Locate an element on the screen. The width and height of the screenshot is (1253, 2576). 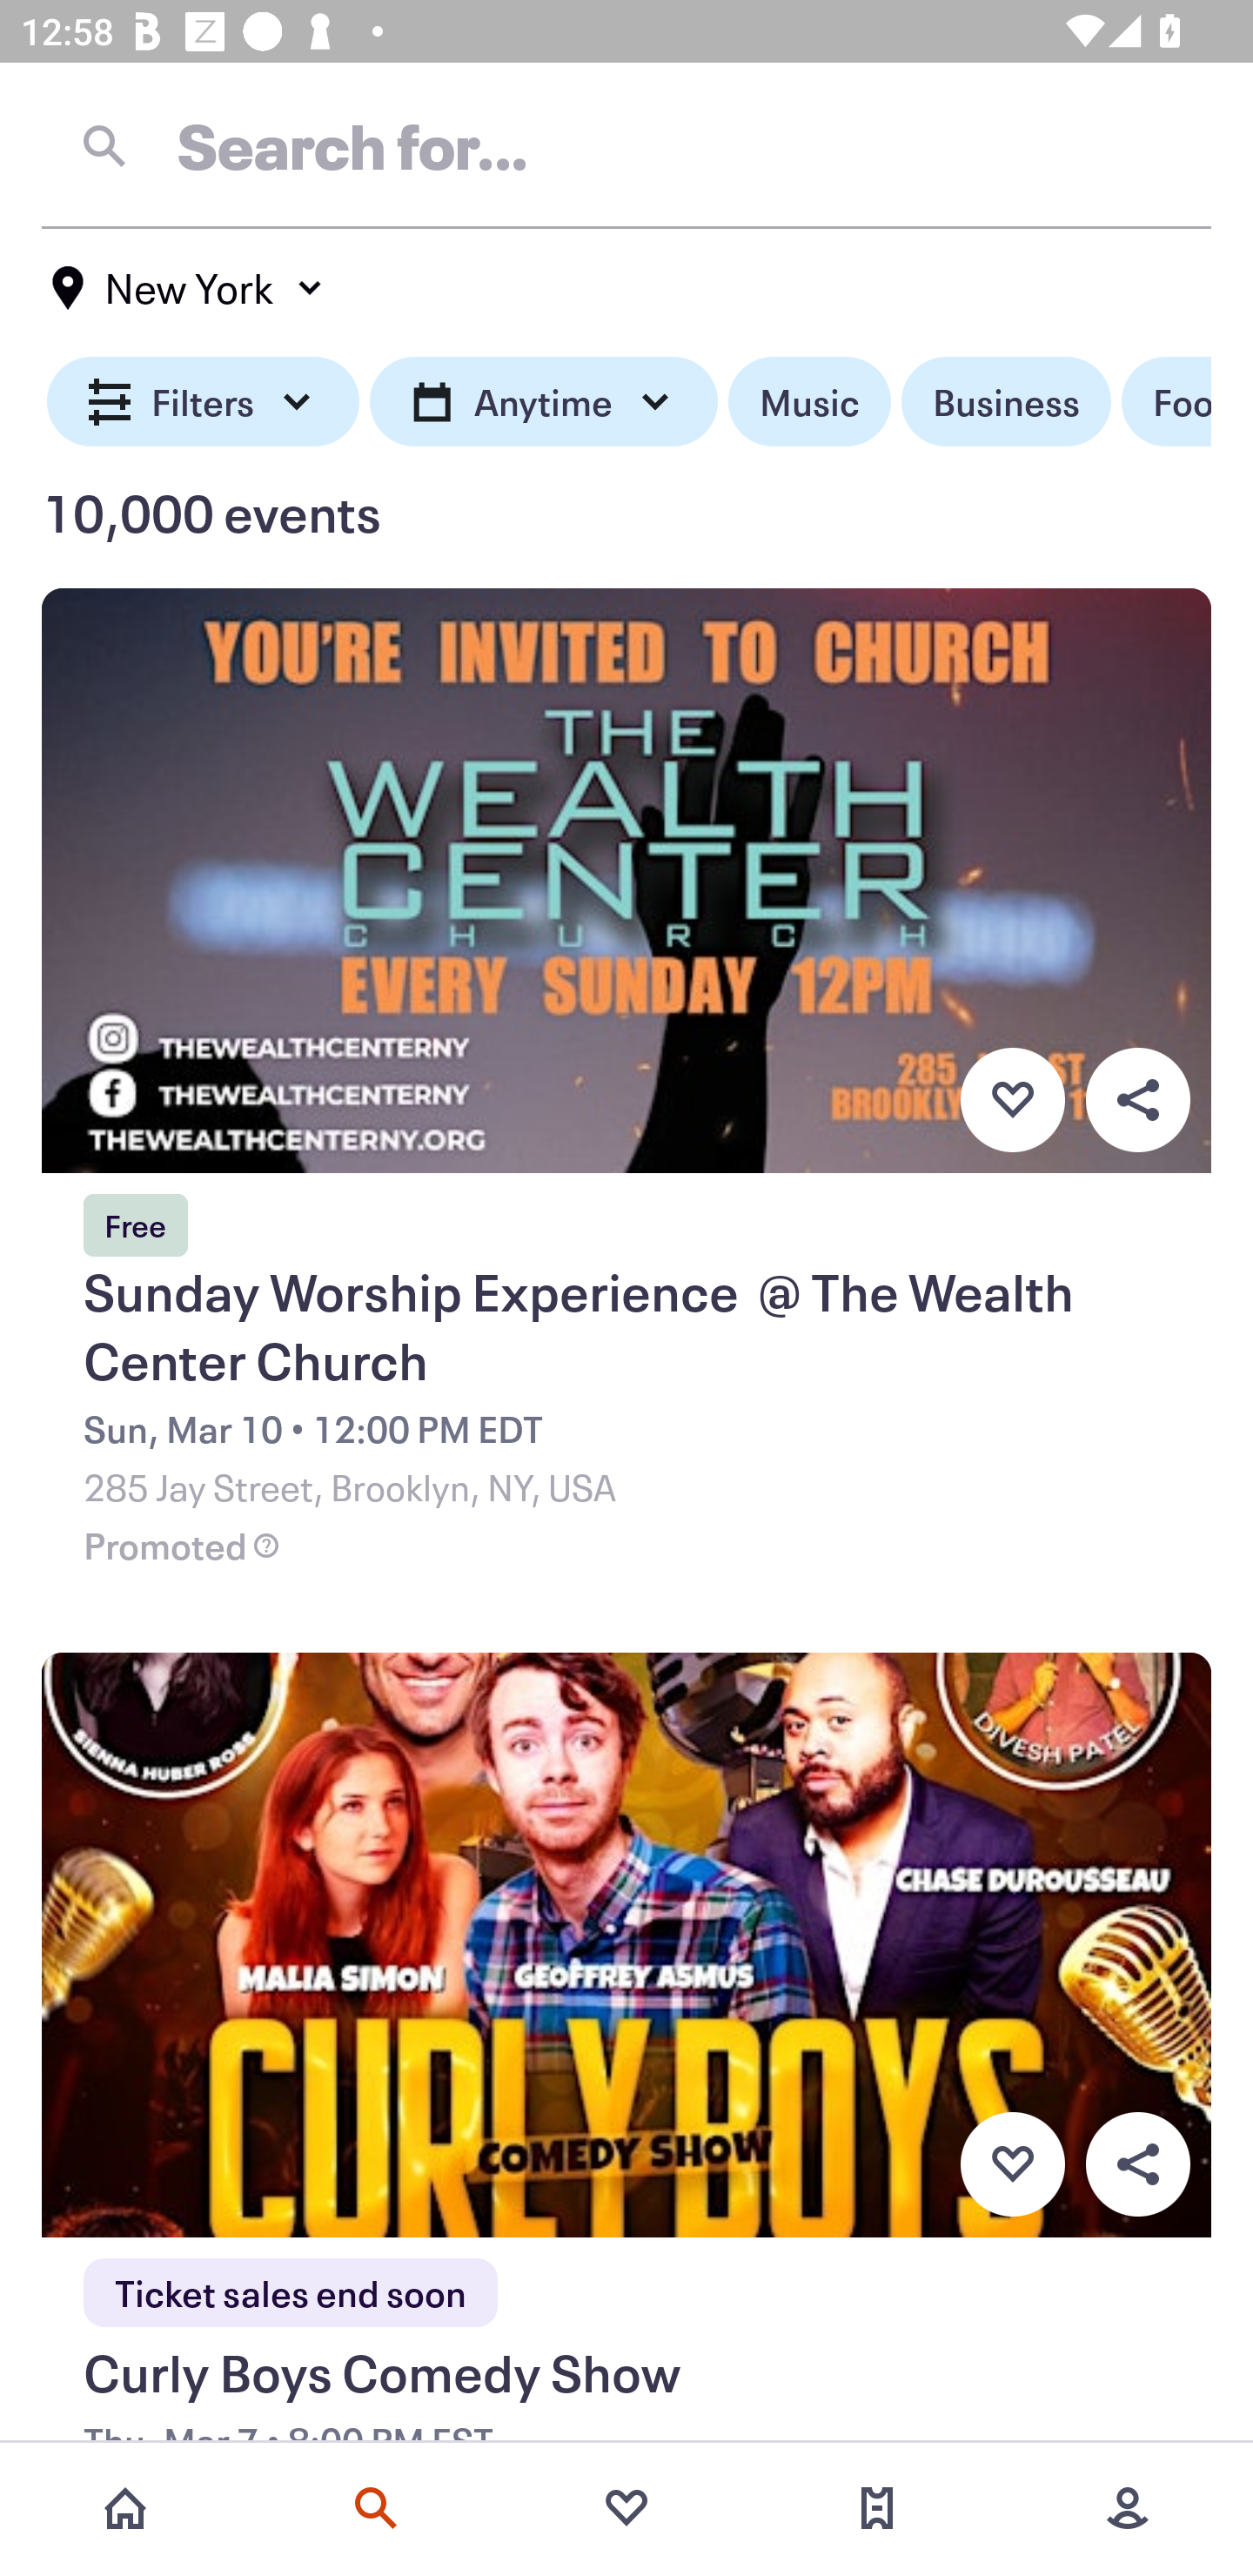
Business is located at coordinates (1006, 402).